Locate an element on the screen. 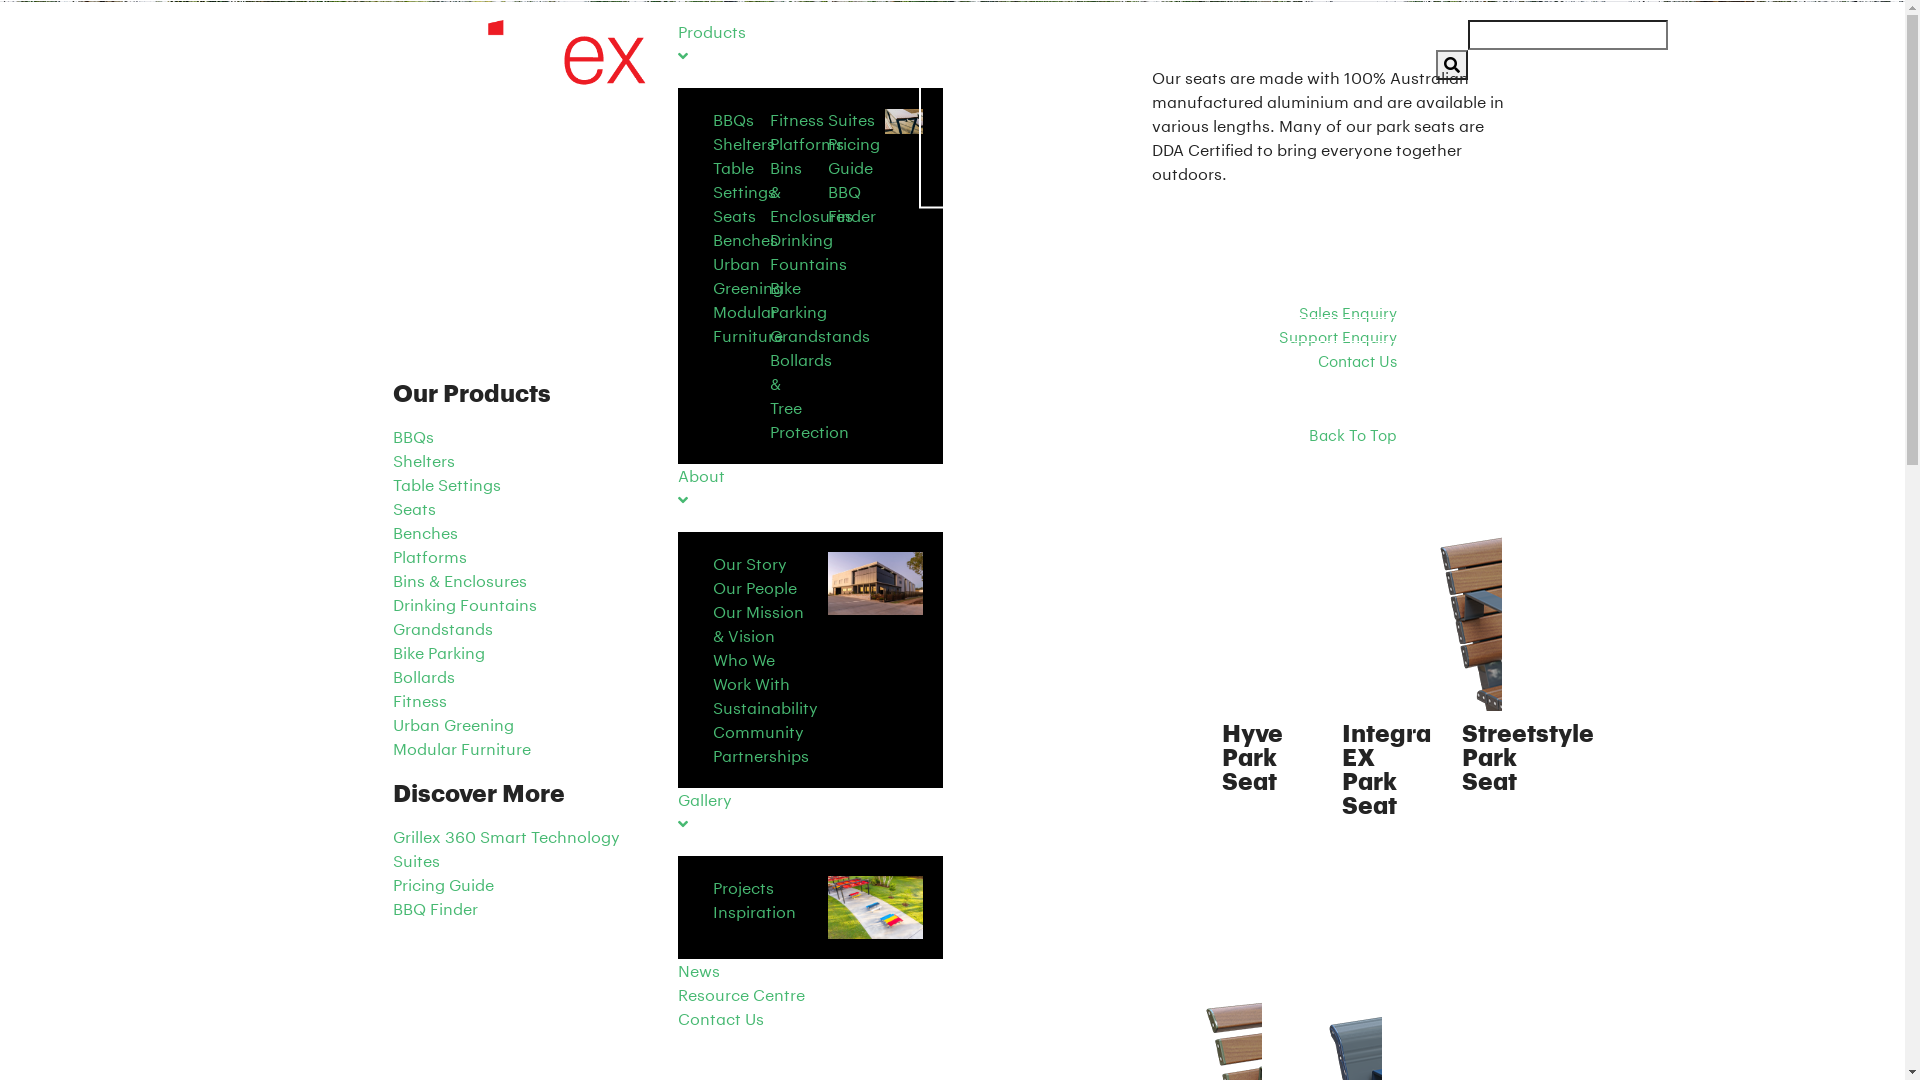 This screenshot has width=1920, height=1080. Benches is located at coordinates (744, 240).